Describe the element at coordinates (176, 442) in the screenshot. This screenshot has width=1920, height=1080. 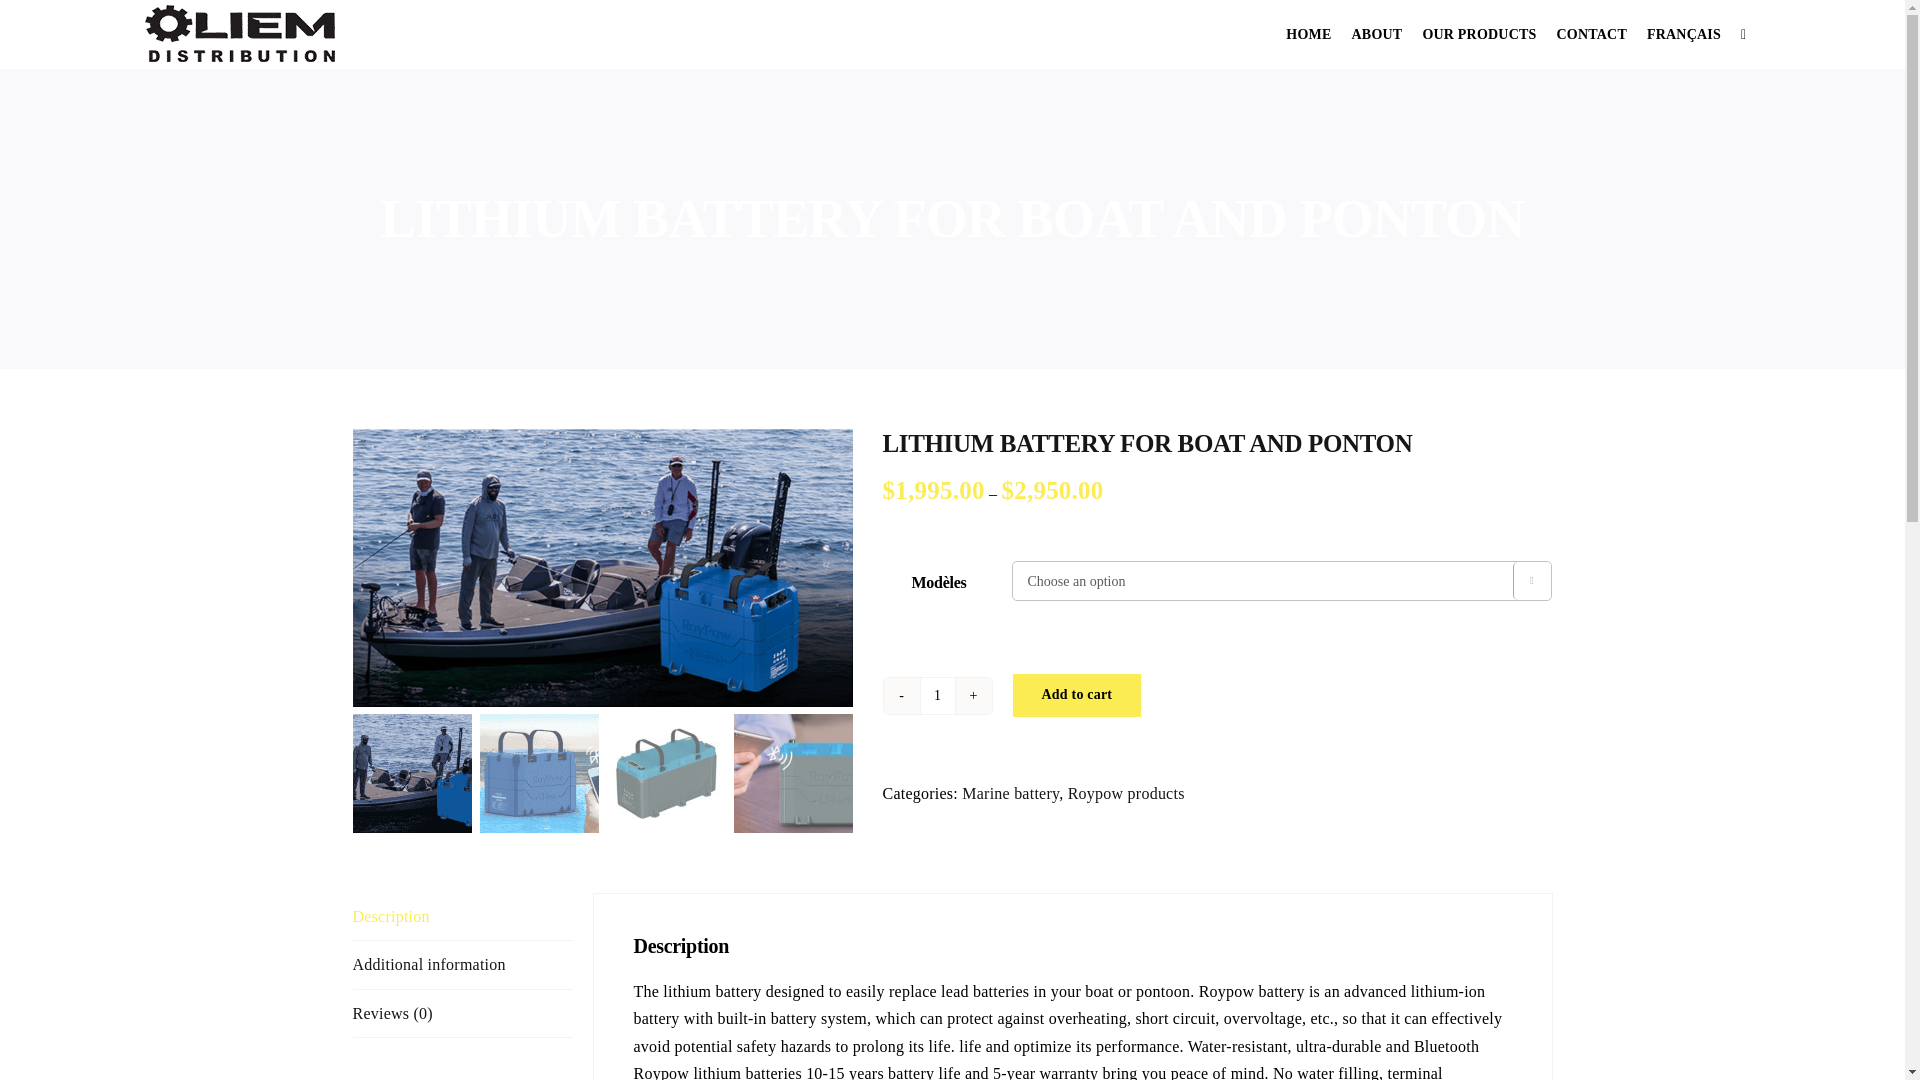
I see `motor beaot` at that location.